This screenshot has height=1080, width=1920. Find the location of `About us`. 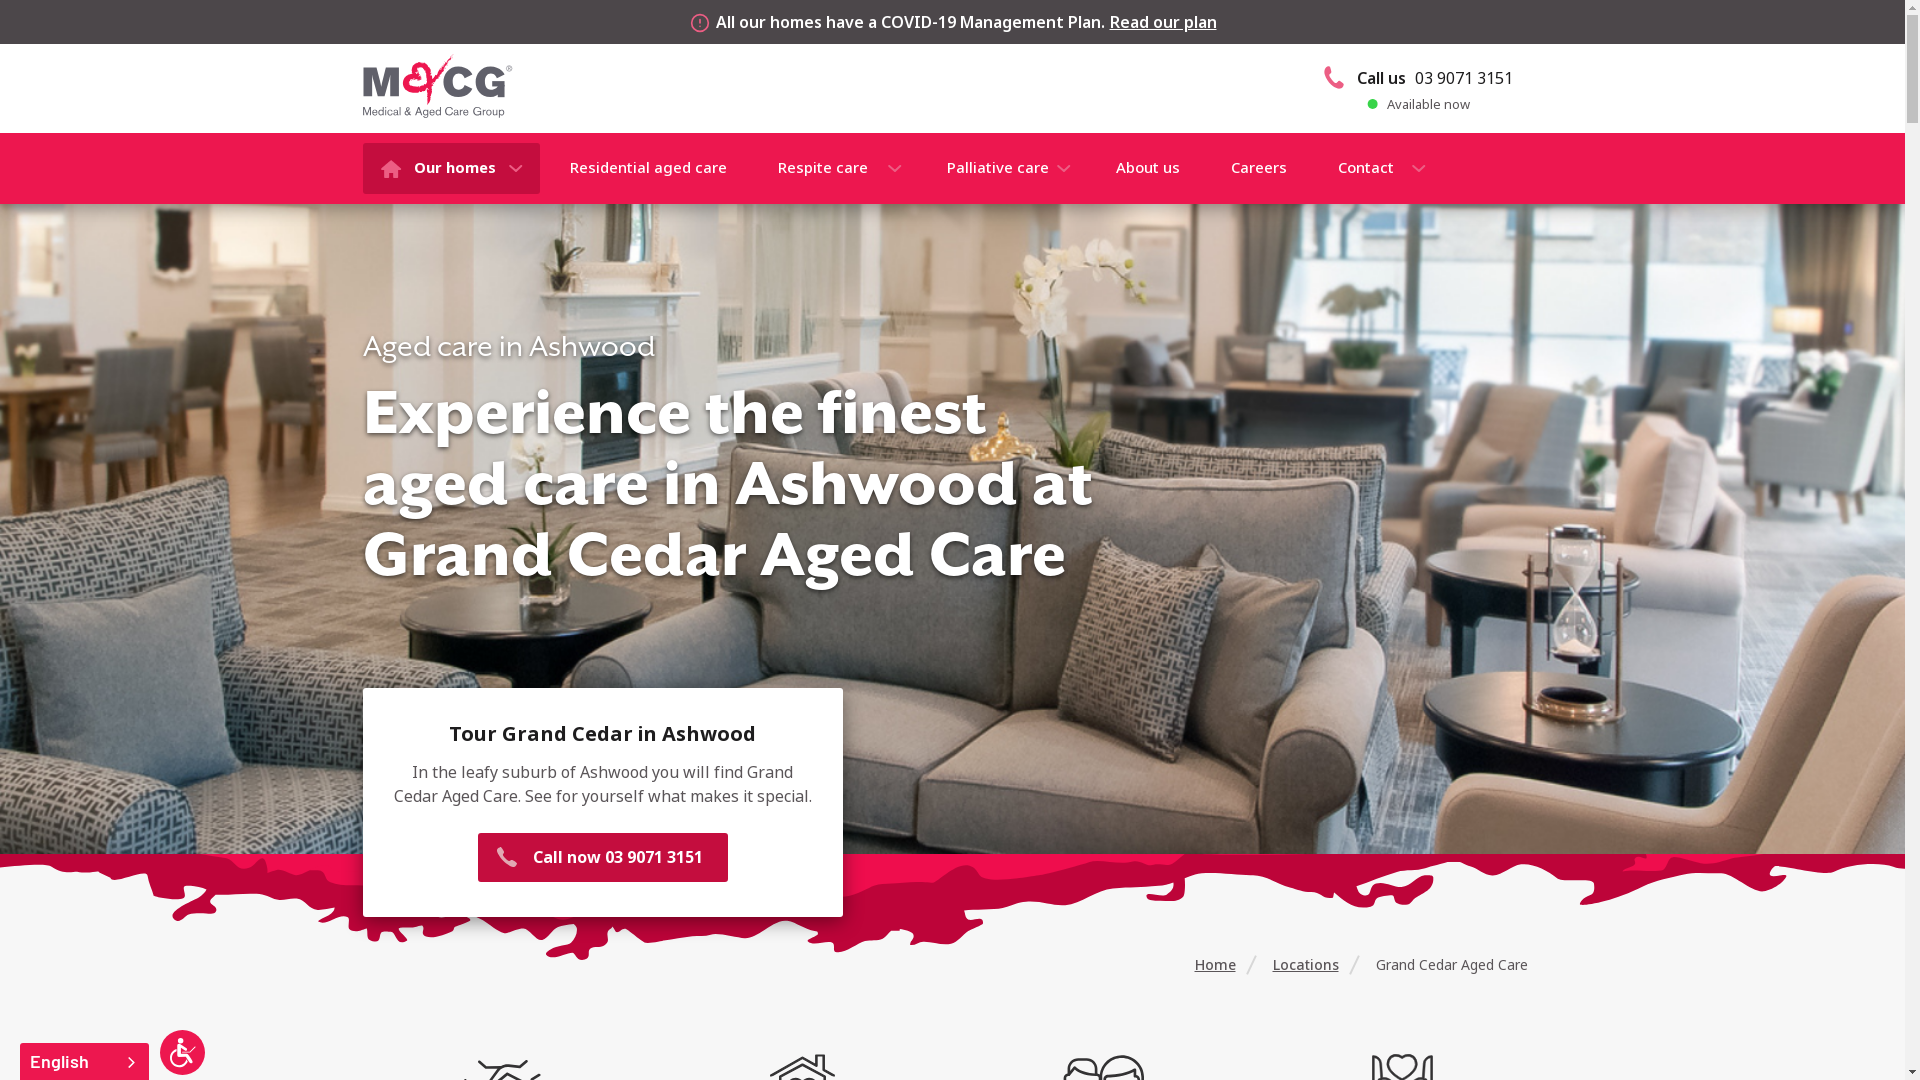

About us is located at coordinates (1147, 168).